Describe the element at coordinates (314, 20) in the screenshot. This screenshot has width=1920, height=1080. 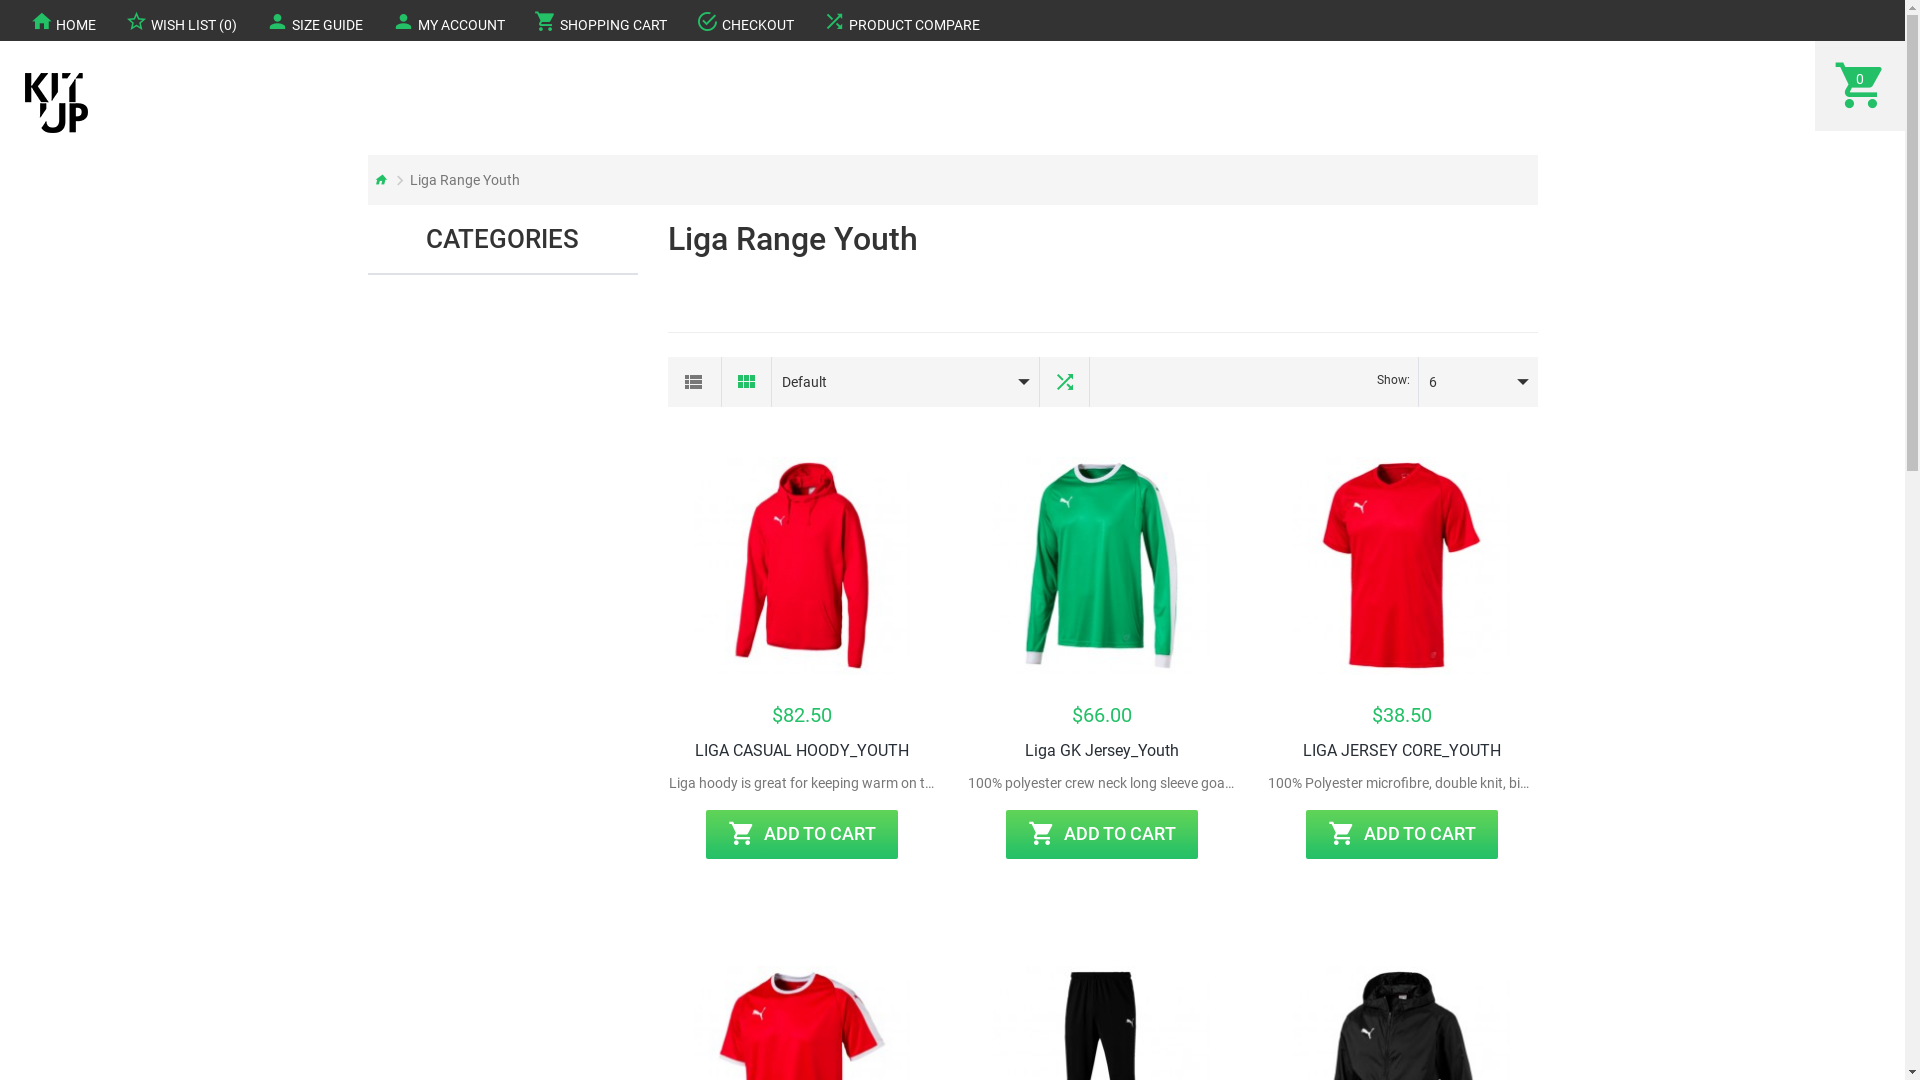
I see `SIZE GUIDE` at that location.